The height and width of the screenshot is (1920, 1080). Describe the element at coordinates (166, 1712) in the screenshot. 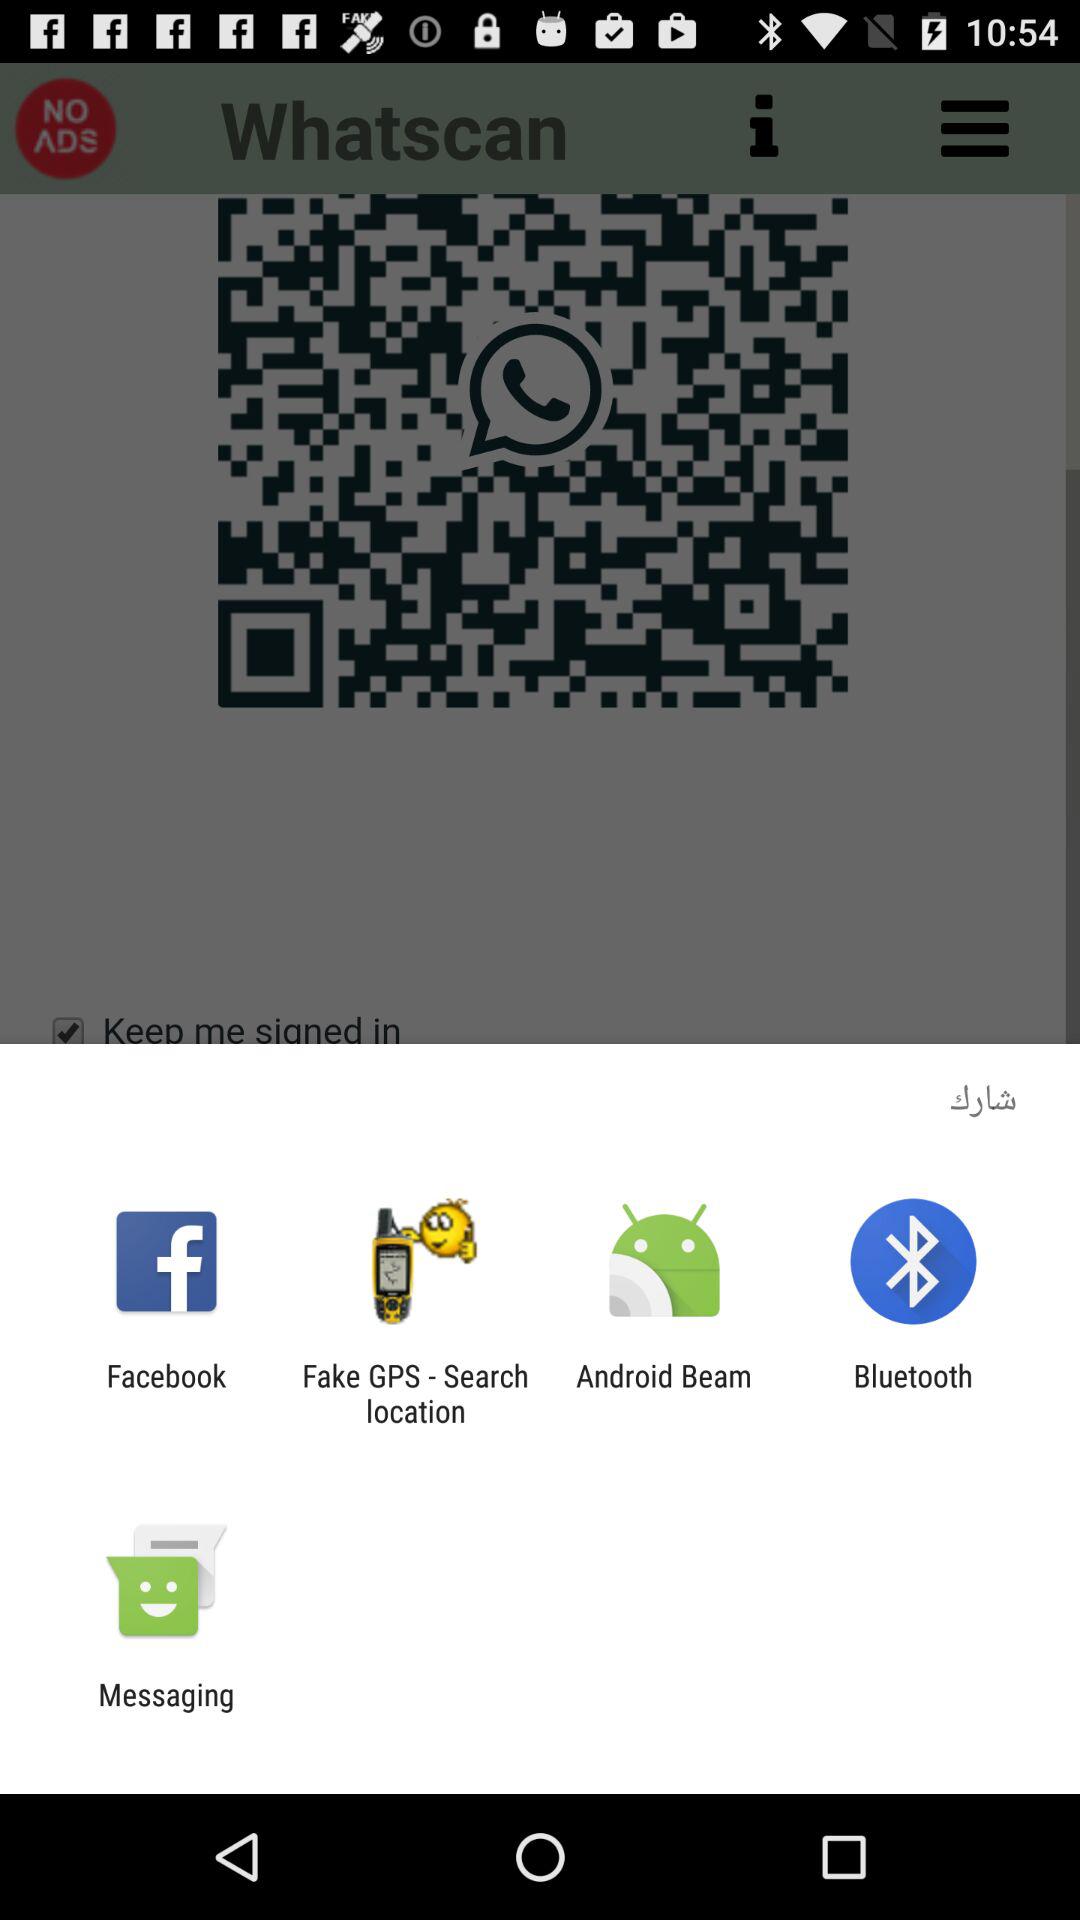

I see `jump to messaging item` at that location.